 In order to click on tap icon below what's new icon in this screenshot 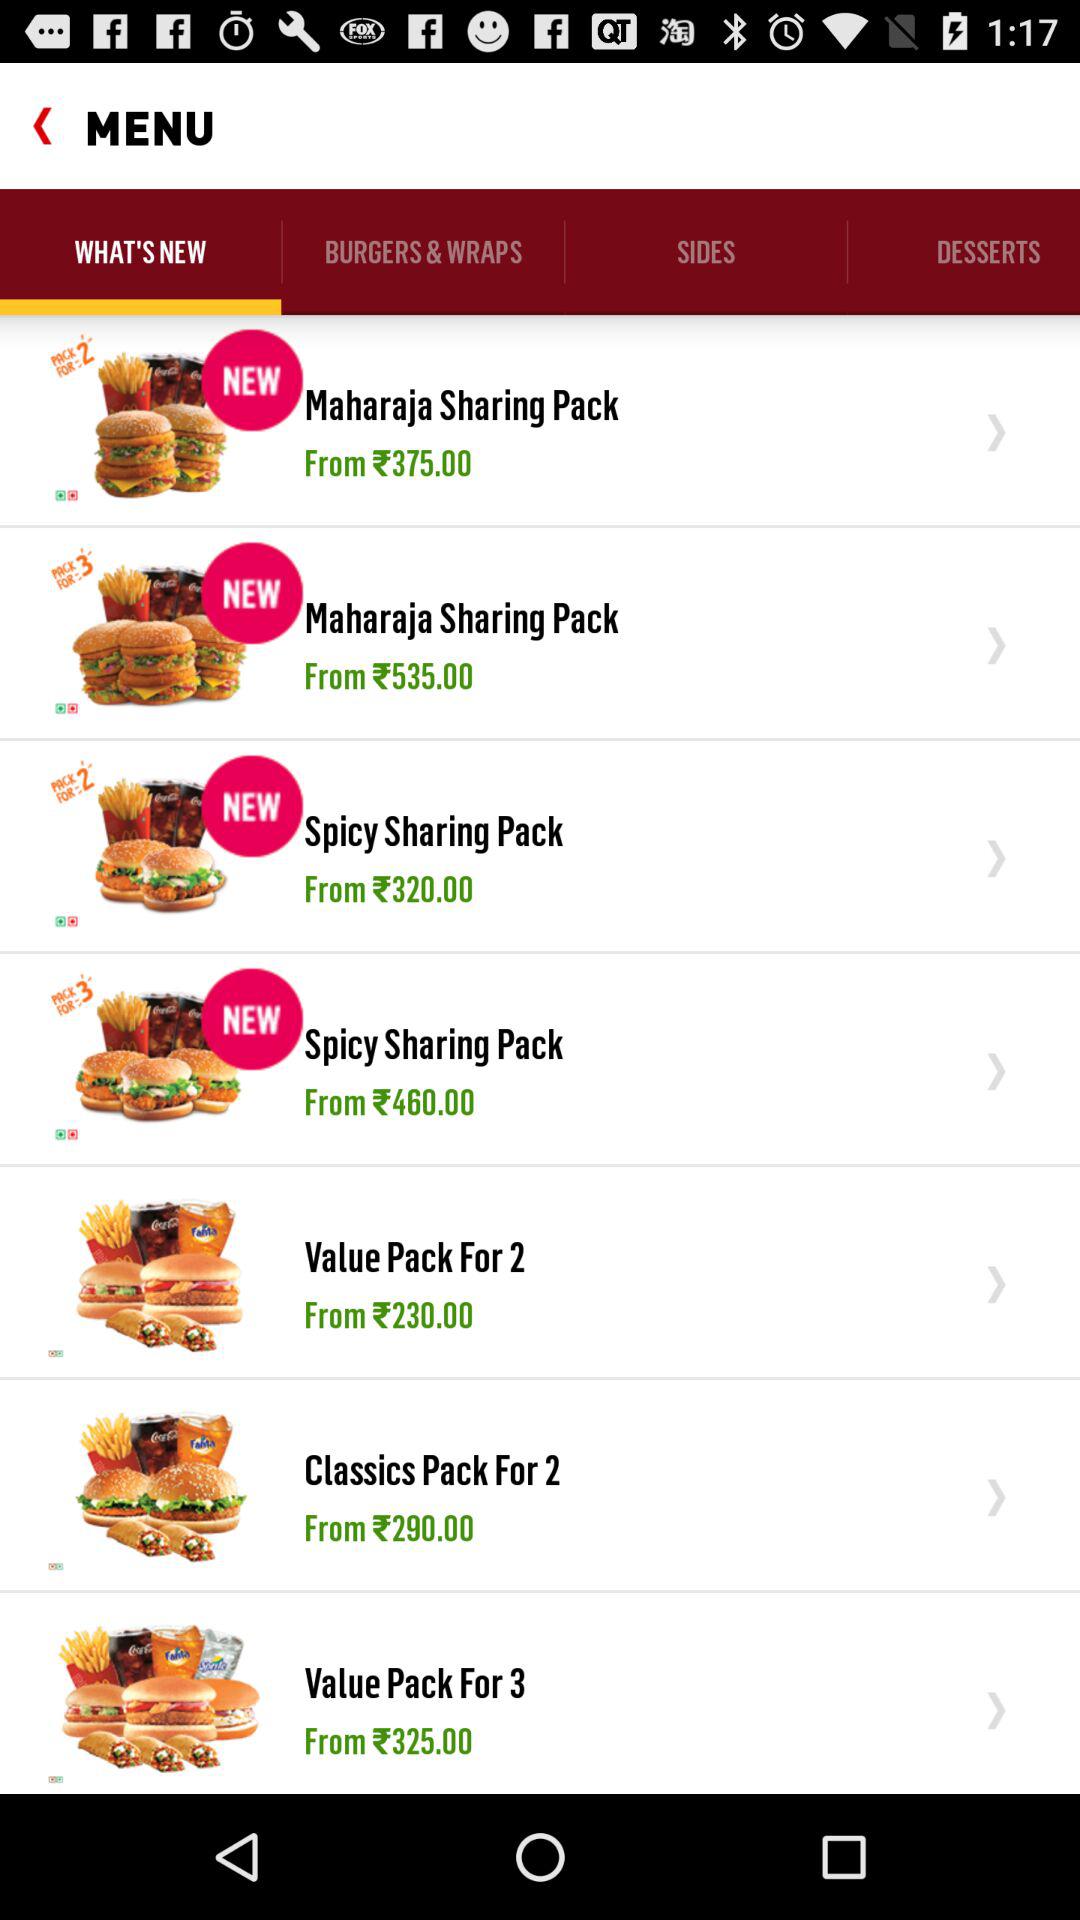, I will do `click(160, 419)`.